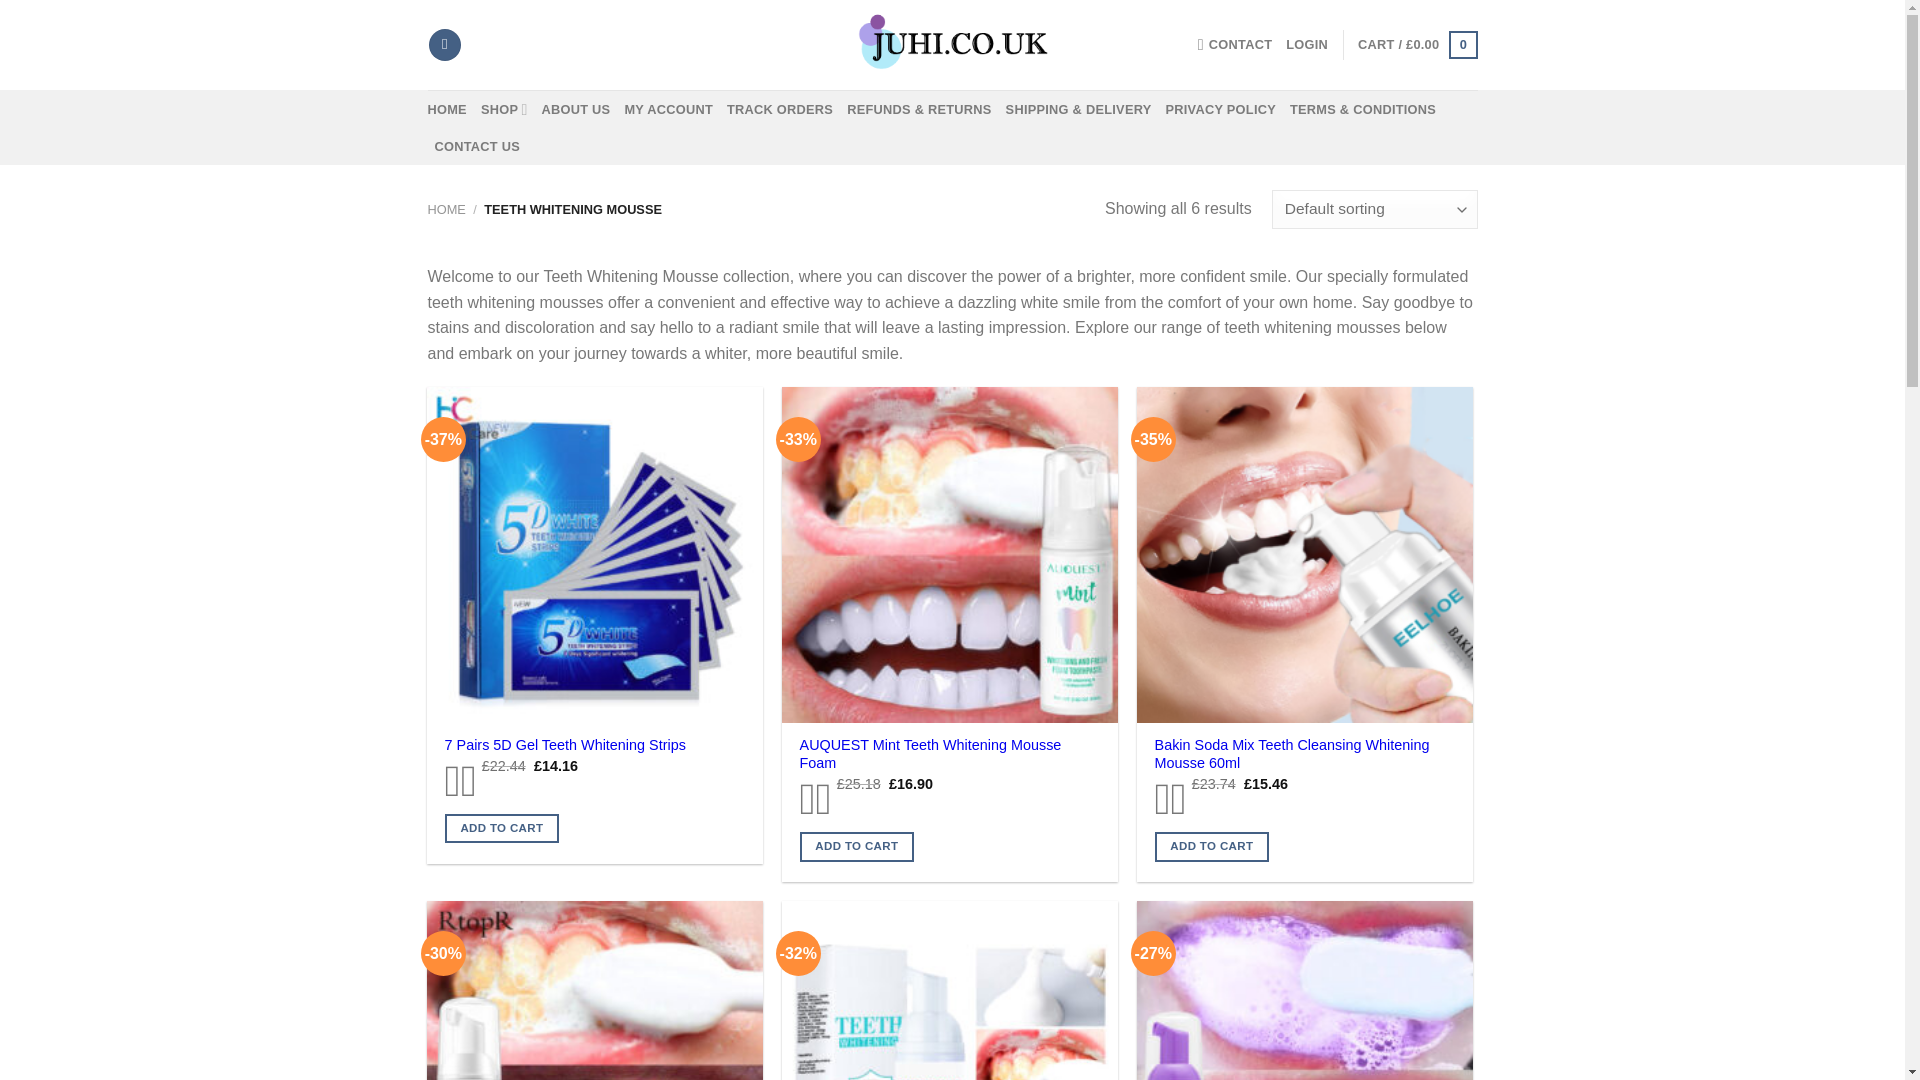 The width and height of the screenshot is (1920, 1080). I want to click on HOME, so click(447, 110).